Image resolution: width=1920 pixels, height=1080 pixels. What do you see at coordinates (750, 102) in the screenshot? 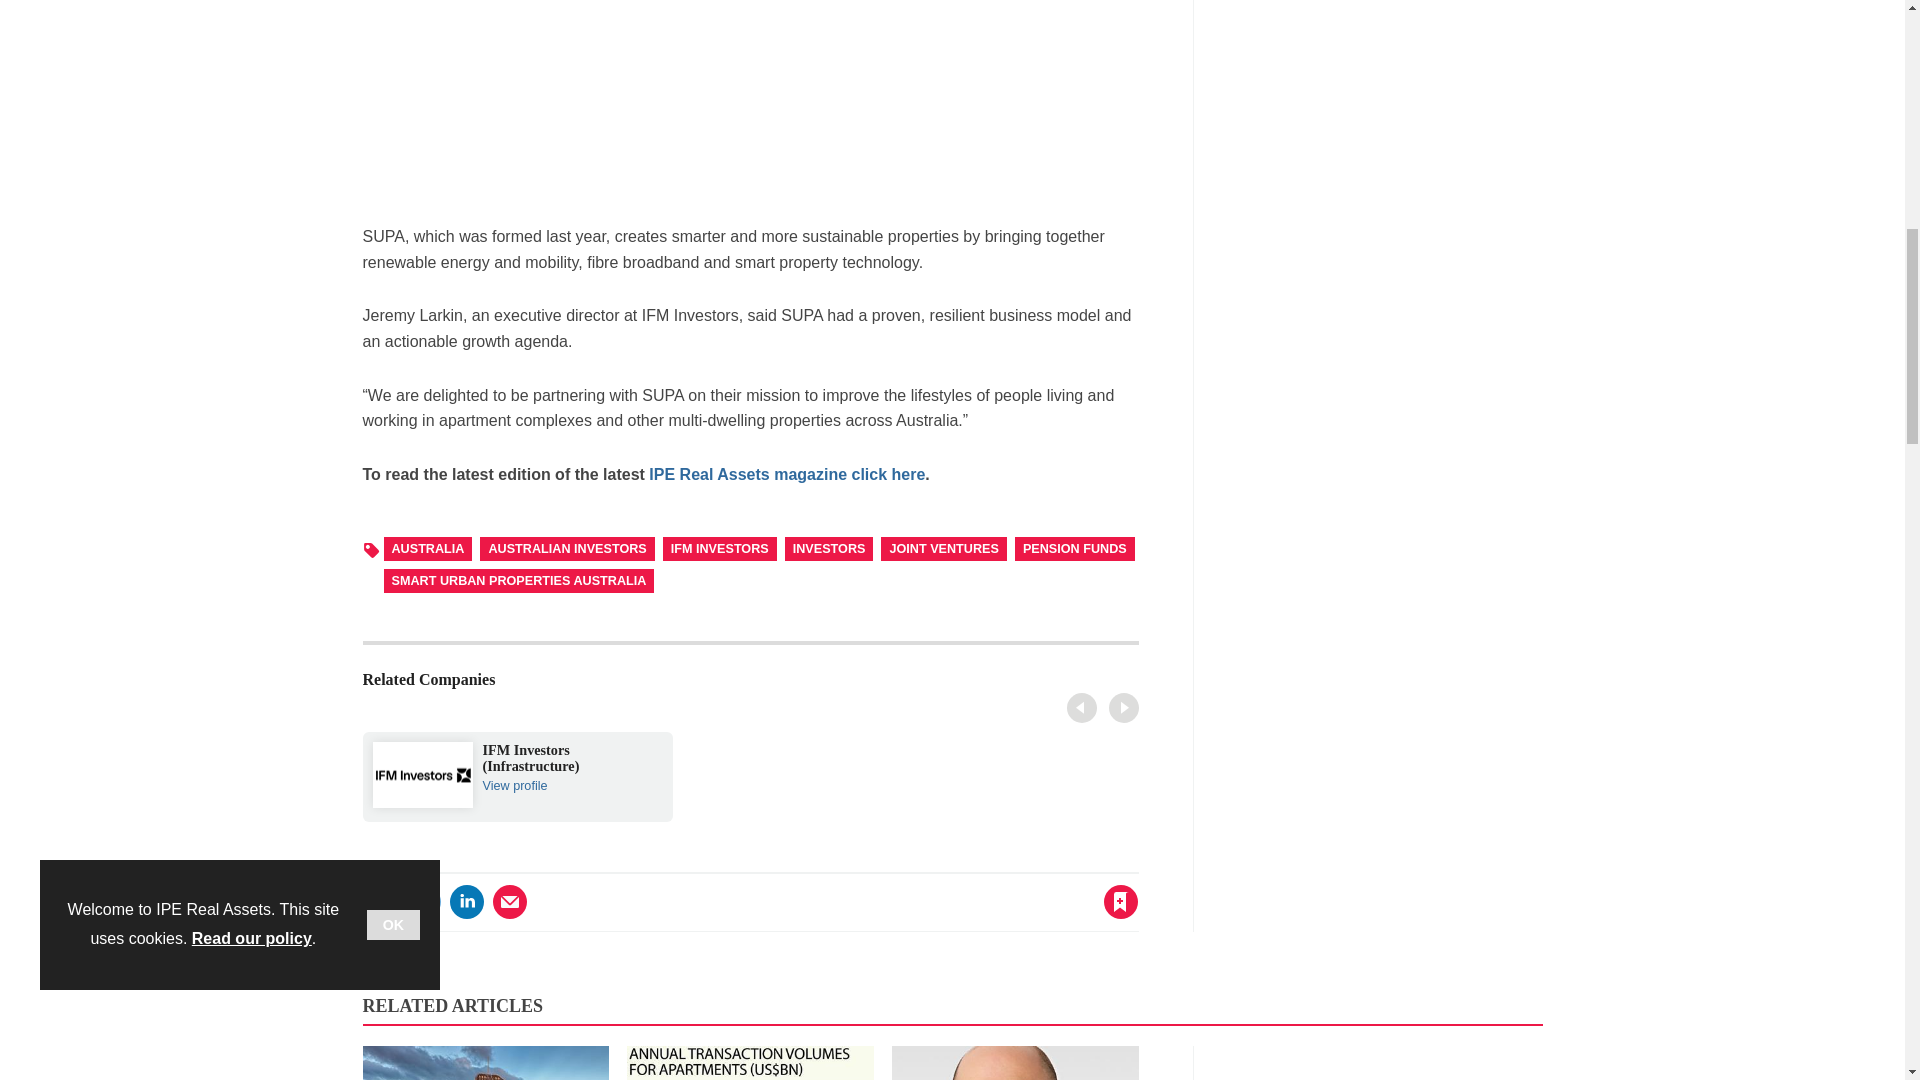
I see `3rd party ad content` at bounding box center [750, 102].